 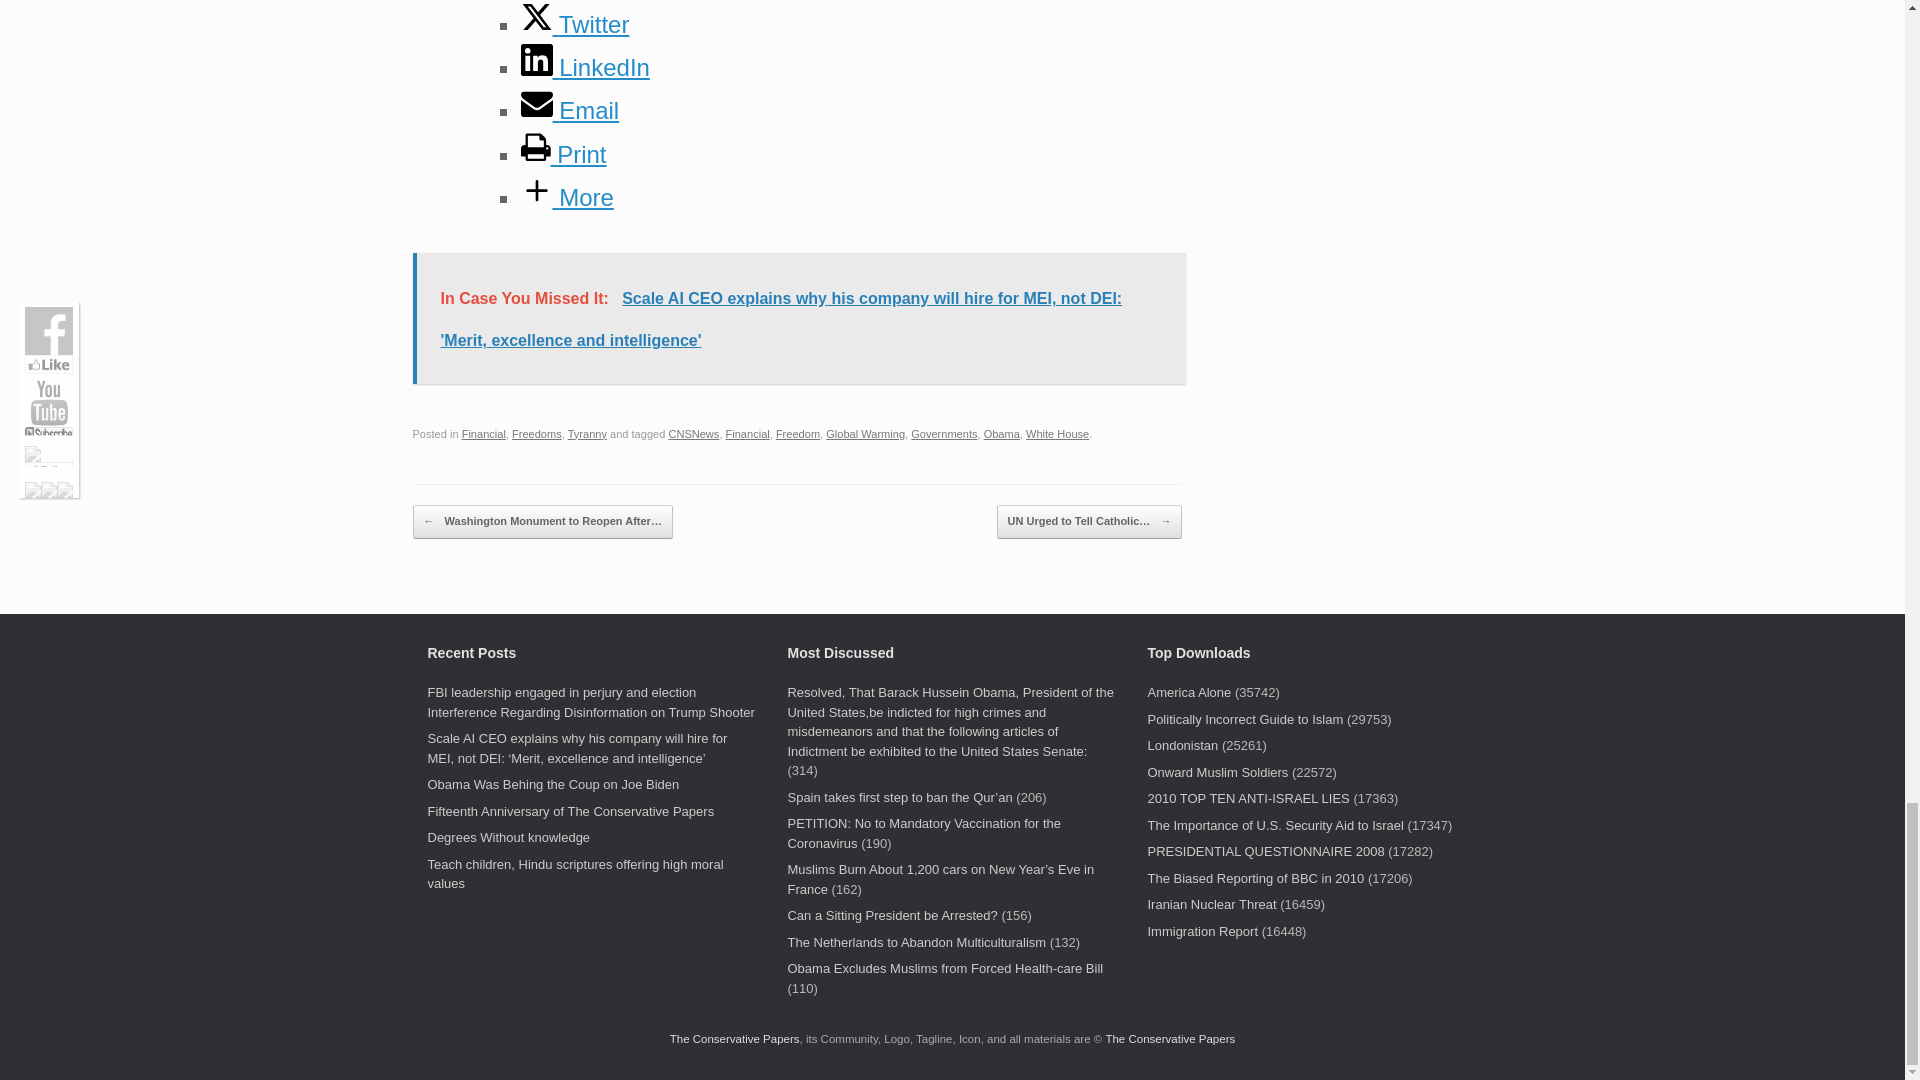 I want to click on Email, so click(x=569, y=110).